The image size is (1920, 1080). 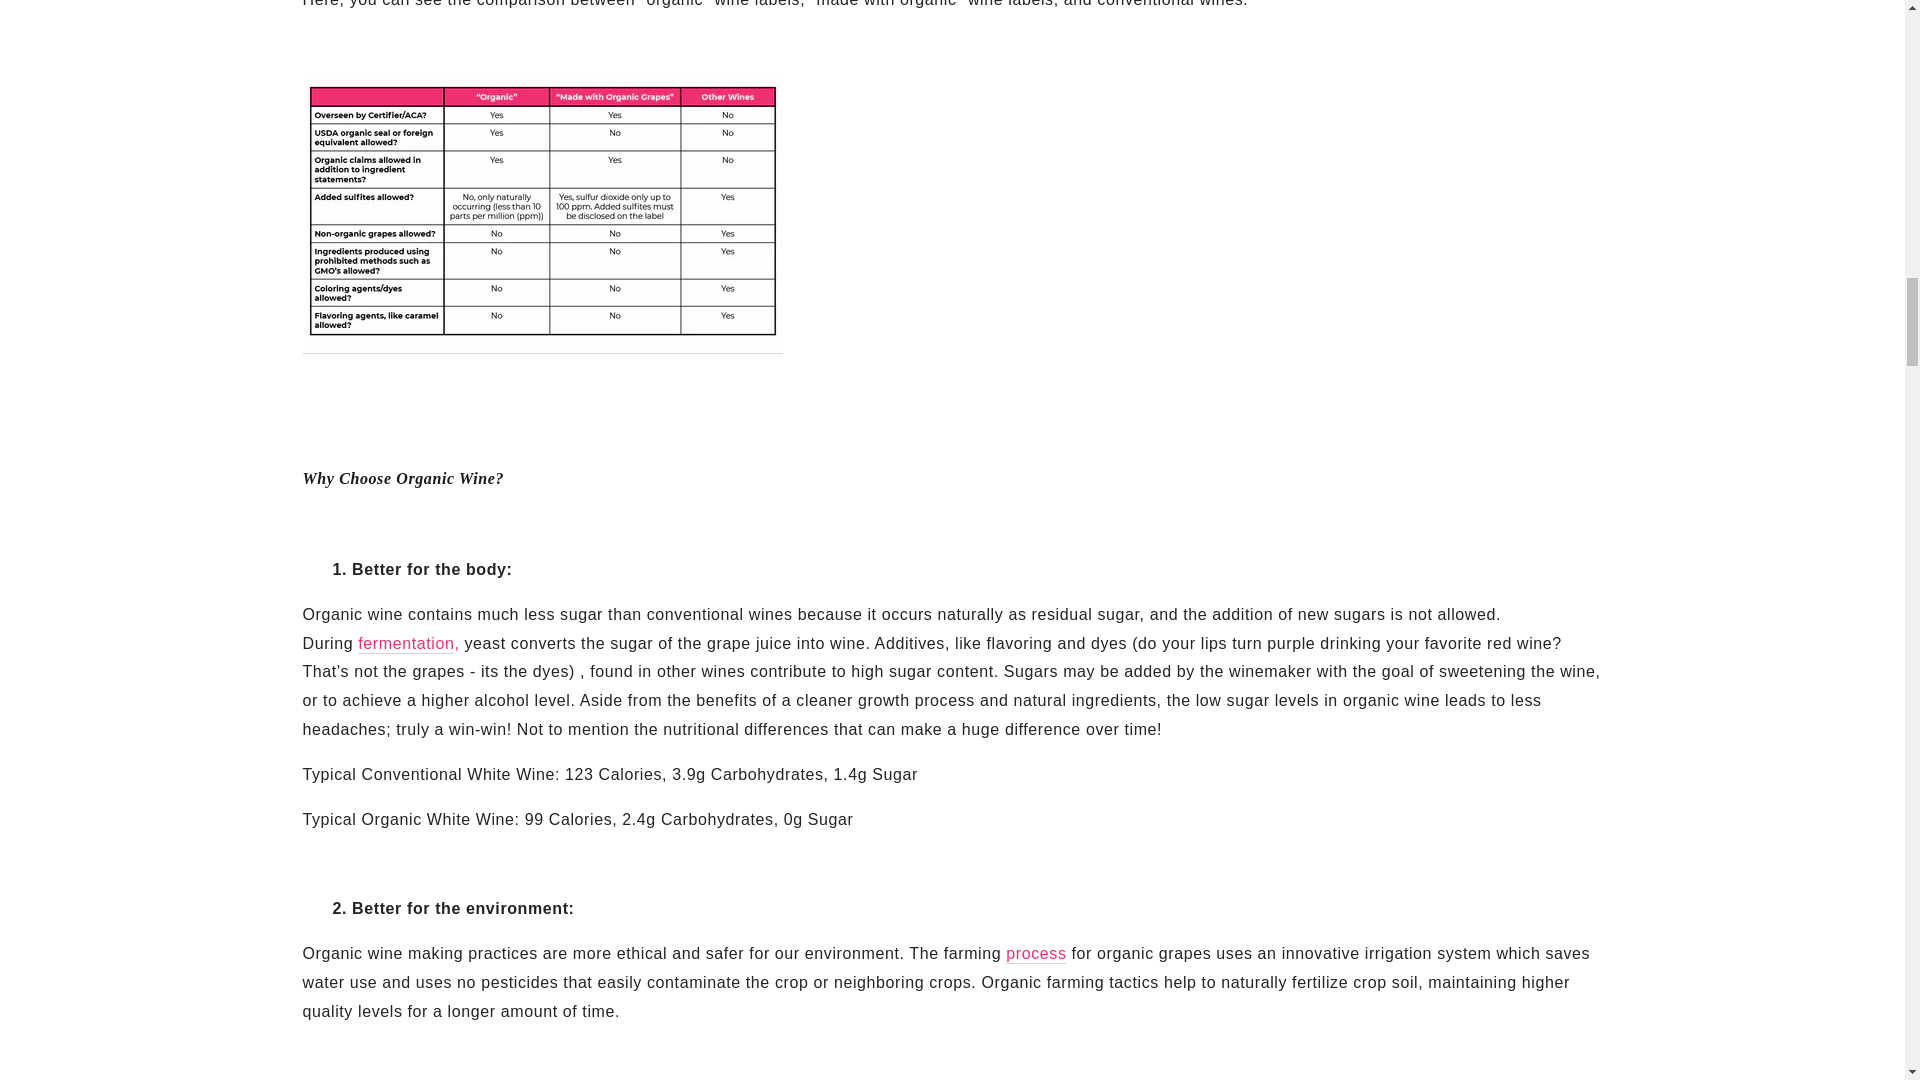 I want to click on Why You Should Be Drinking Organic Wine, so click(x=1036, y=954).